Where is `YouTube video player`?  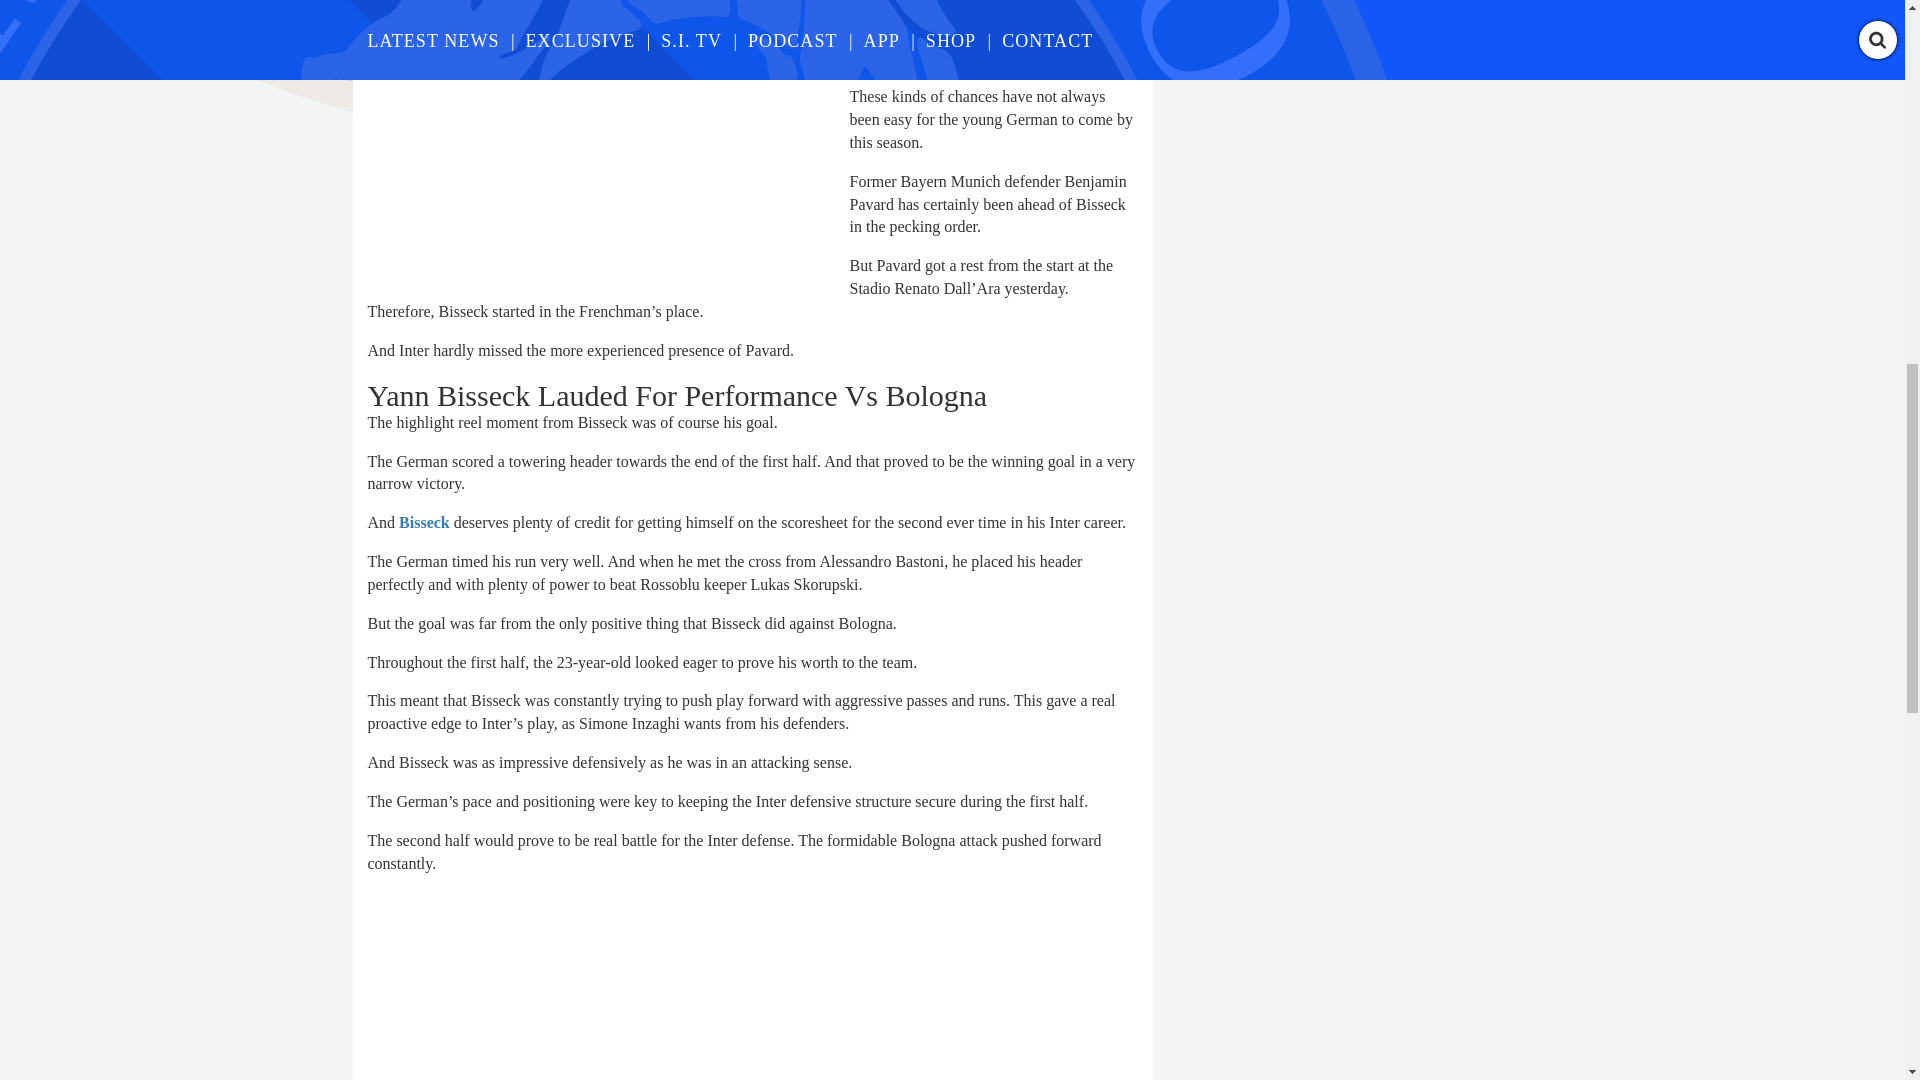
YouTube video player is located at coordinates (648, 986).